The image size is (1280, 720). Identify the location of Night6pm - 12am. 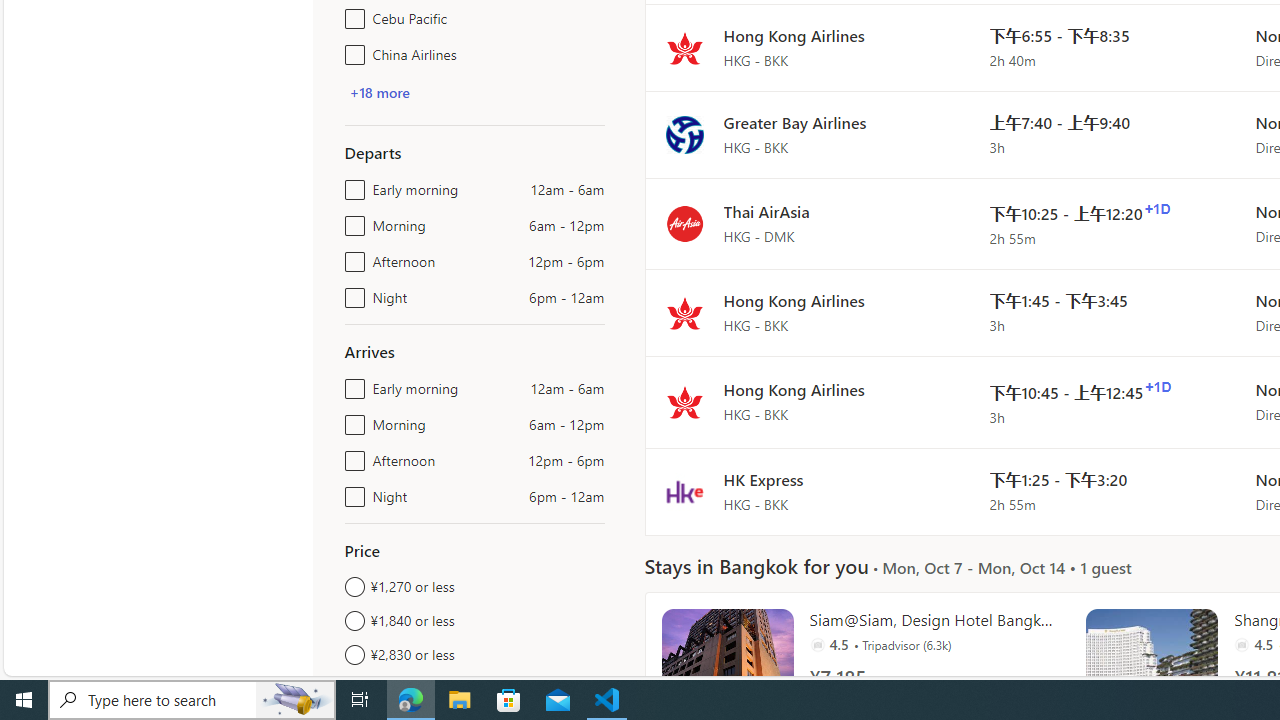
(351, 492).